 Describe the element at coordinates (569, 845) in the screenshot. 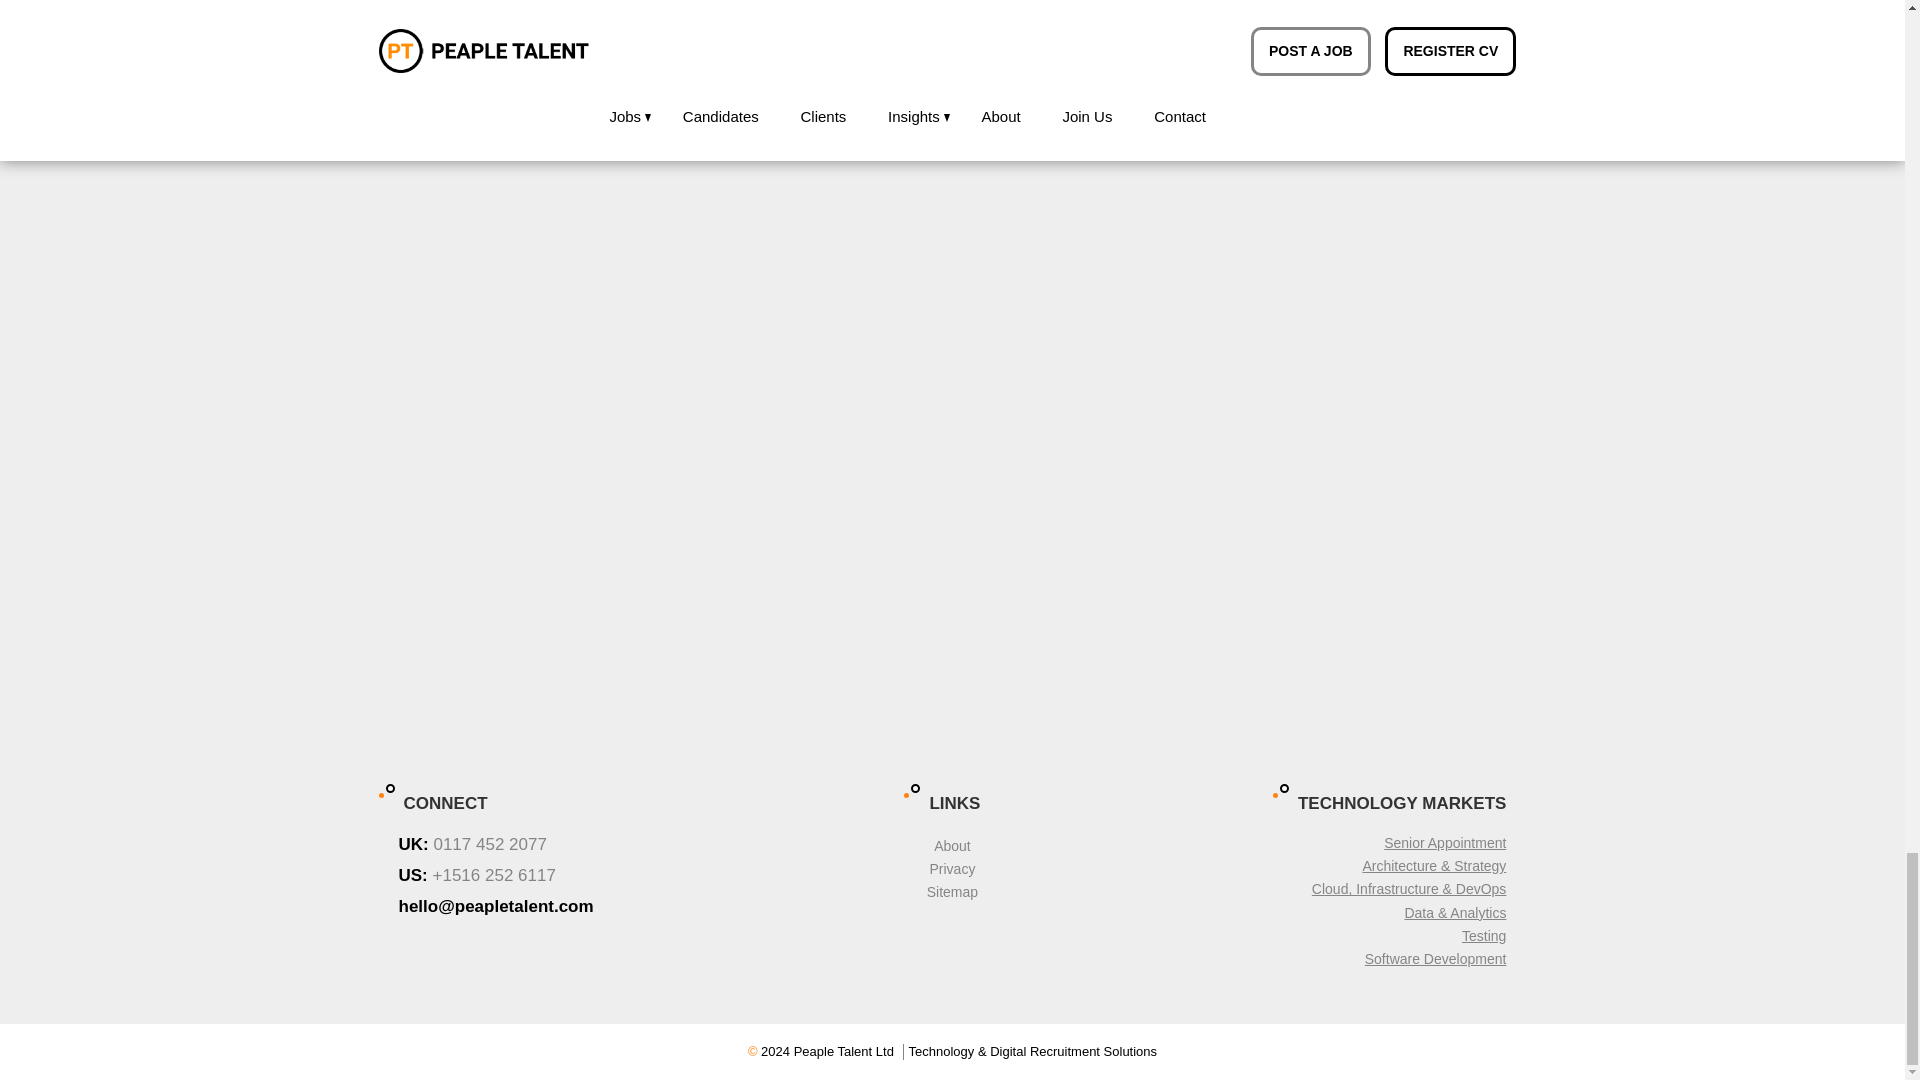

I see `Call our UK office now` at that location.